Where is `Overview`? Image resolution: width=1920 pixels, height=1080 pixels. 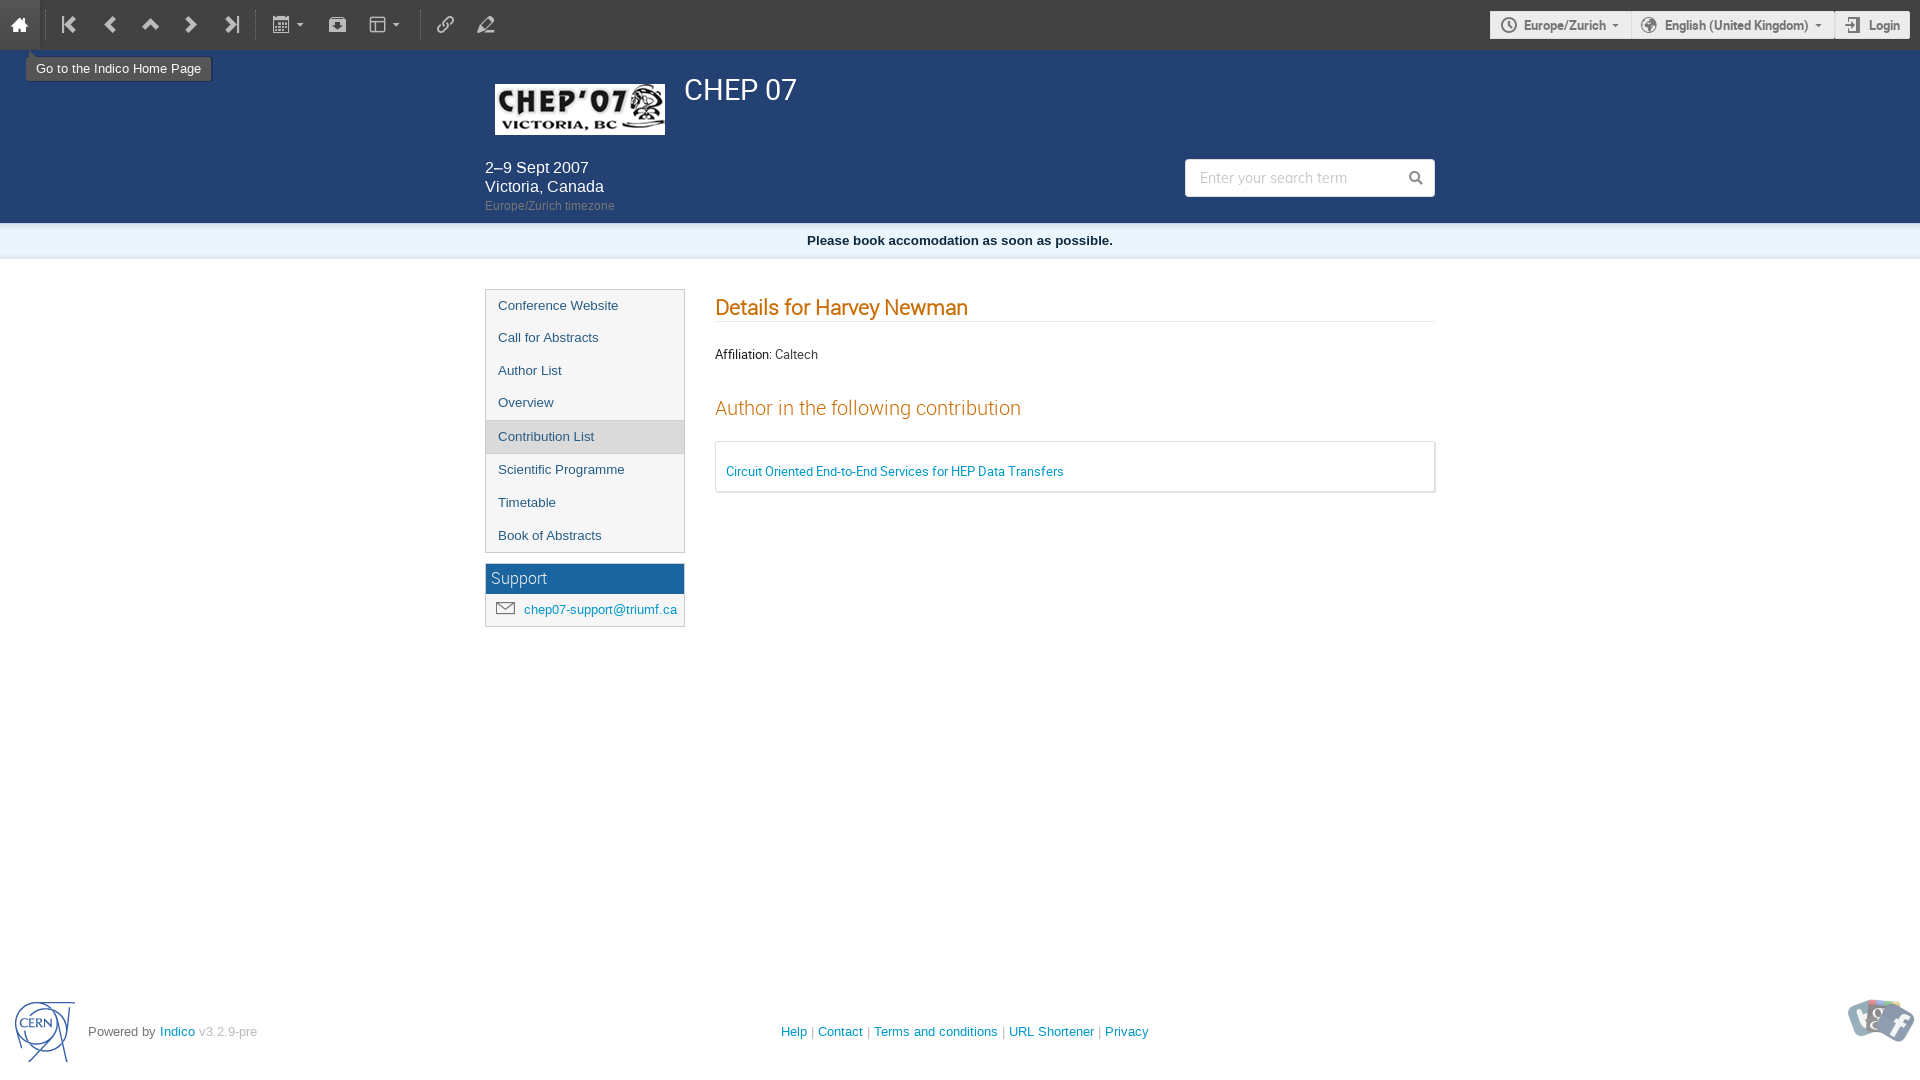
Overview is located at coordinates (585, 404).